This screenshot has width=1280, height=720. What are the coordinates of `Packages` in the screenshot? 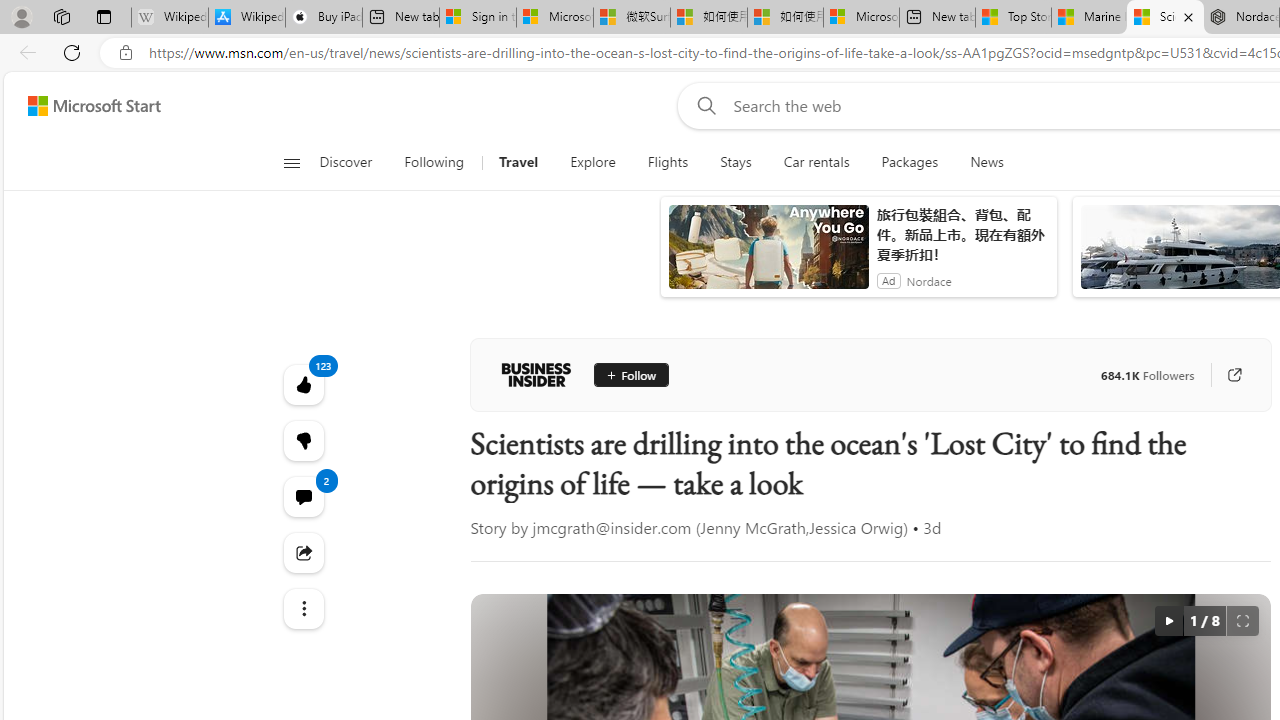 It's located at (910, 162).